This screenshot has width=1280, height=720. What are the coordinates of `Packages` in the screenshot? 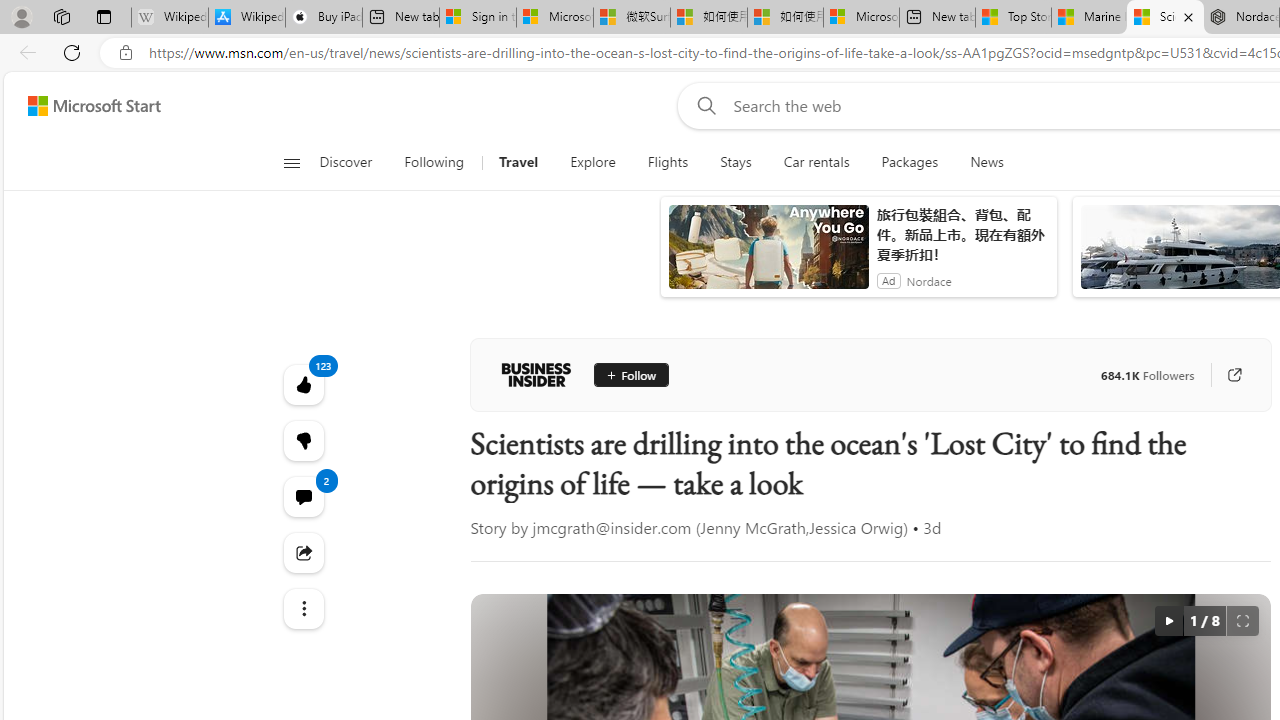 It's located at (910, 162).